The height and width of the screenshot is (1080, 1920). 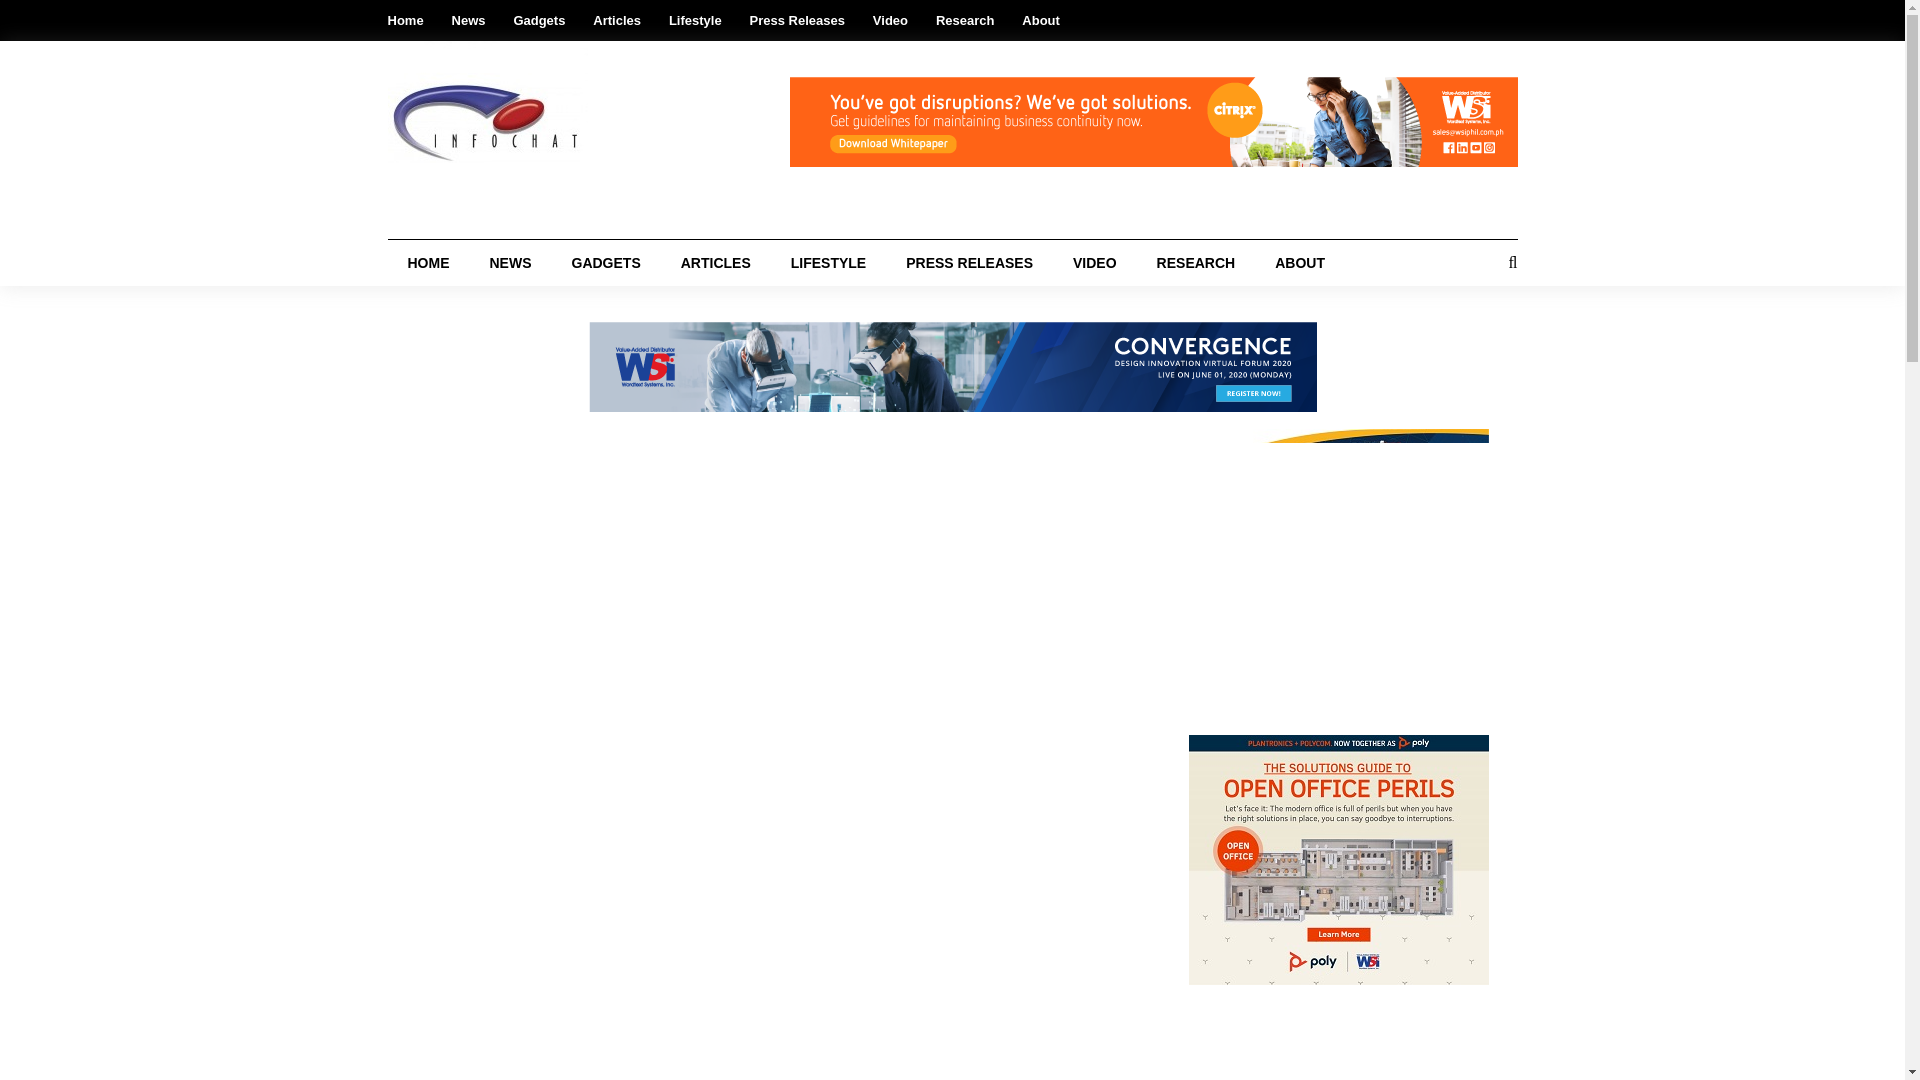 What do you see at coordinates (1040, 20) in the screenshot?
I see `About` at bounding box center [1040, 20].